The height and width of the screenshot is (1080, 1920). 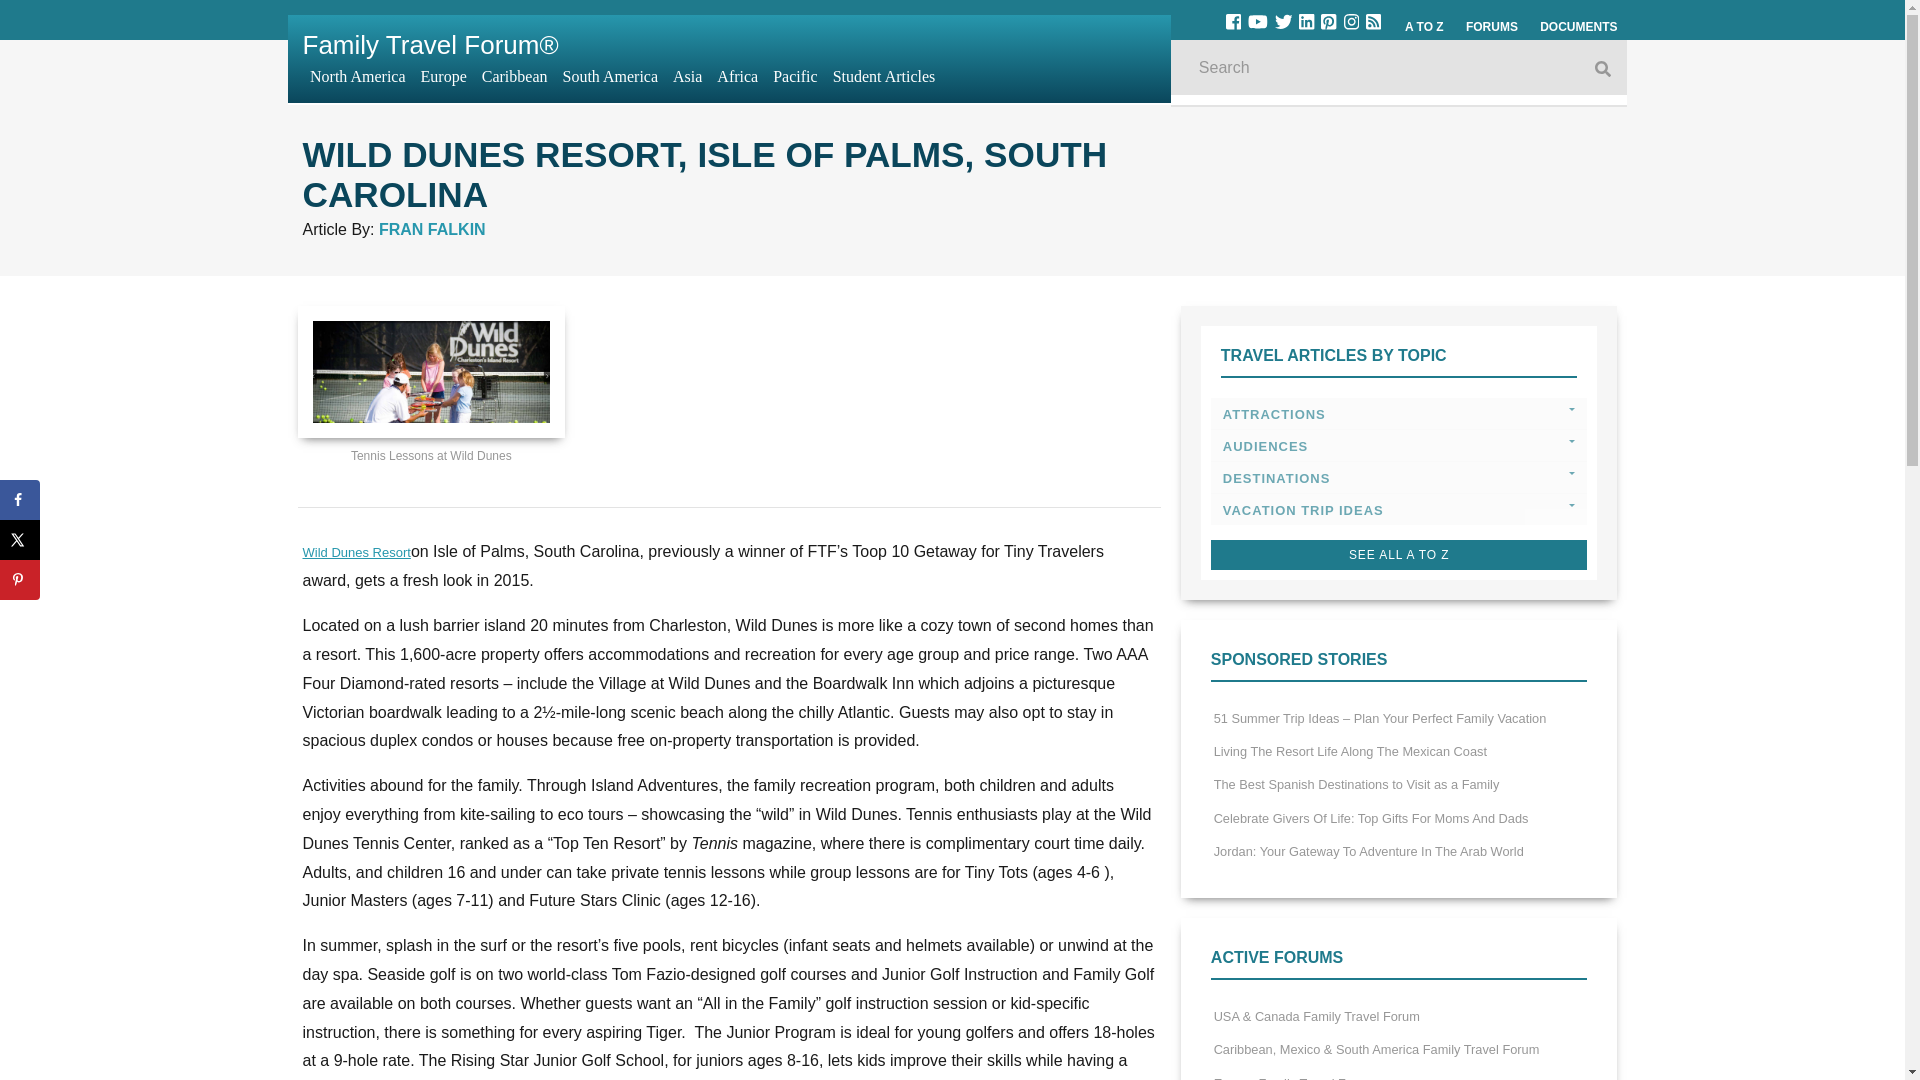 I want to click on Family Travel Forum, so click(x=430, y=45).